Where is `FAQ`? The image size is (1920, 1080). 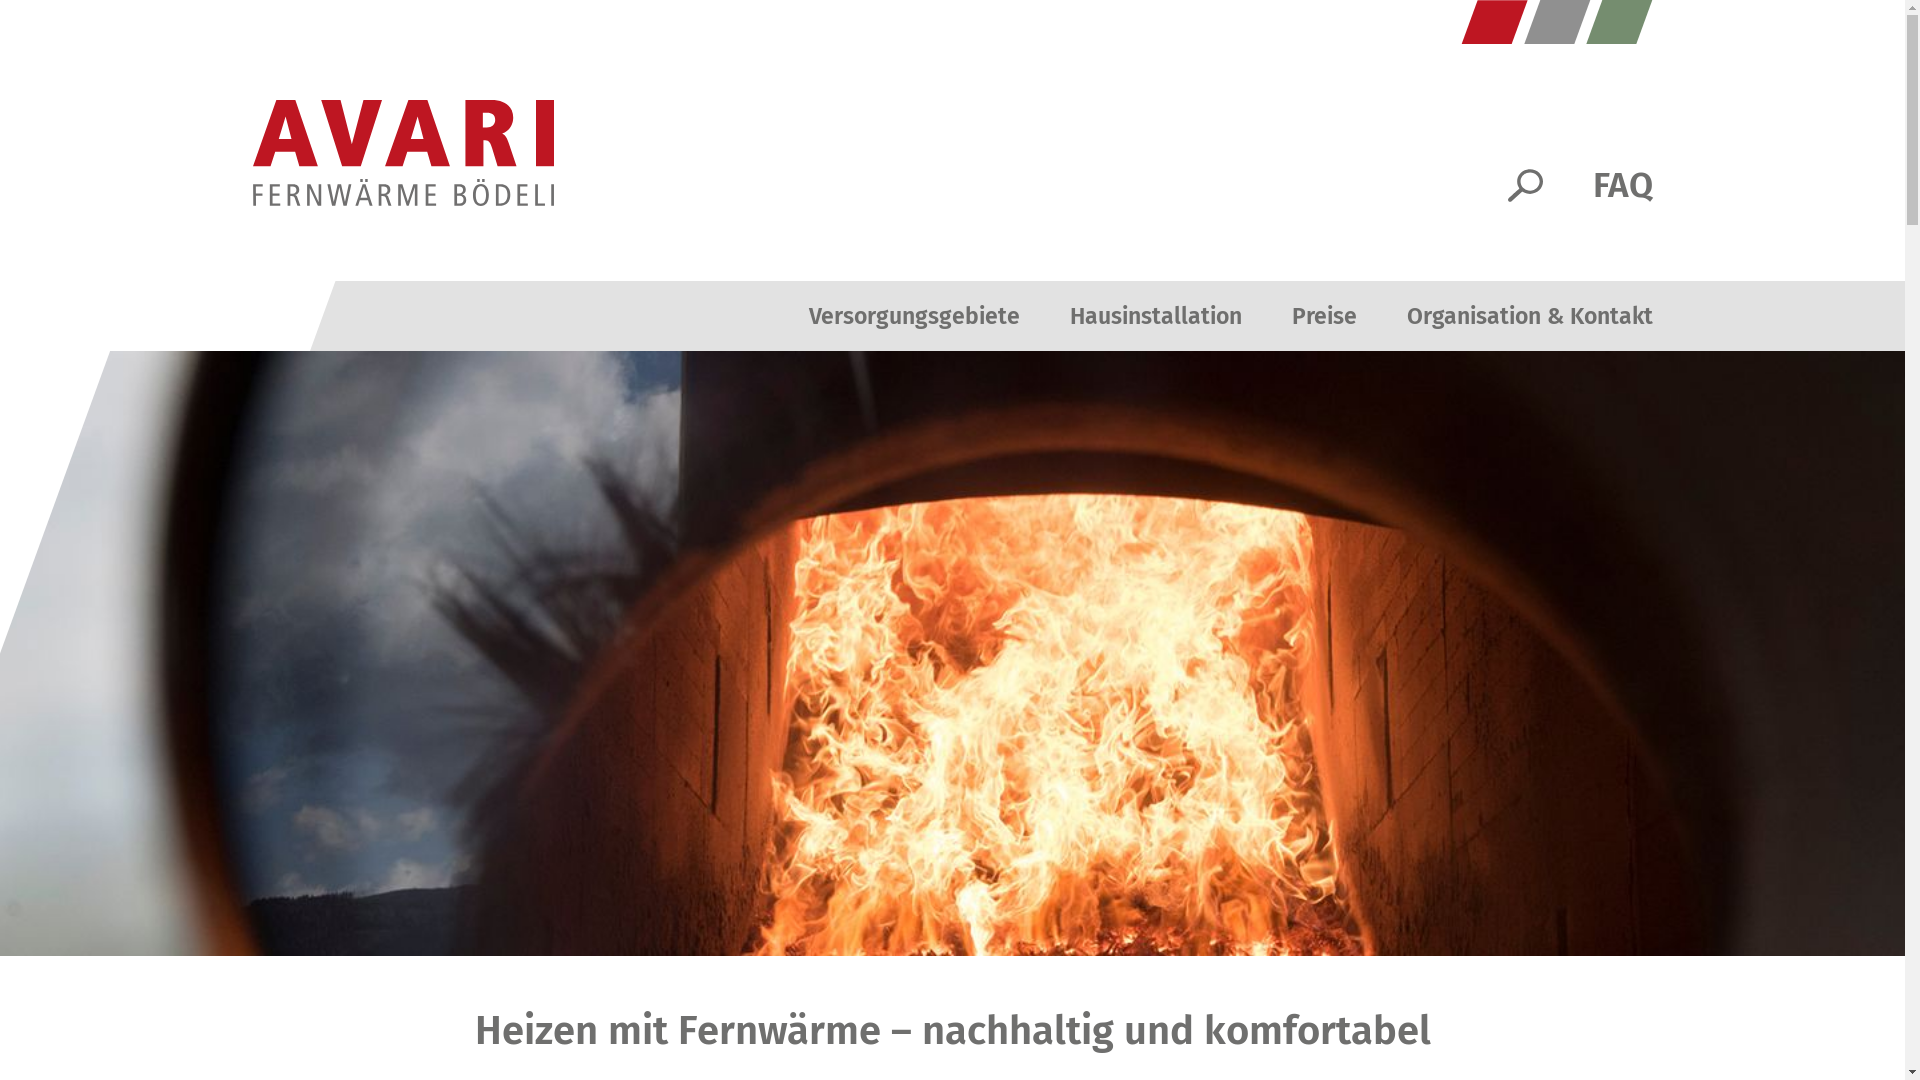
FAQ is located at coordinates (1622, 185).